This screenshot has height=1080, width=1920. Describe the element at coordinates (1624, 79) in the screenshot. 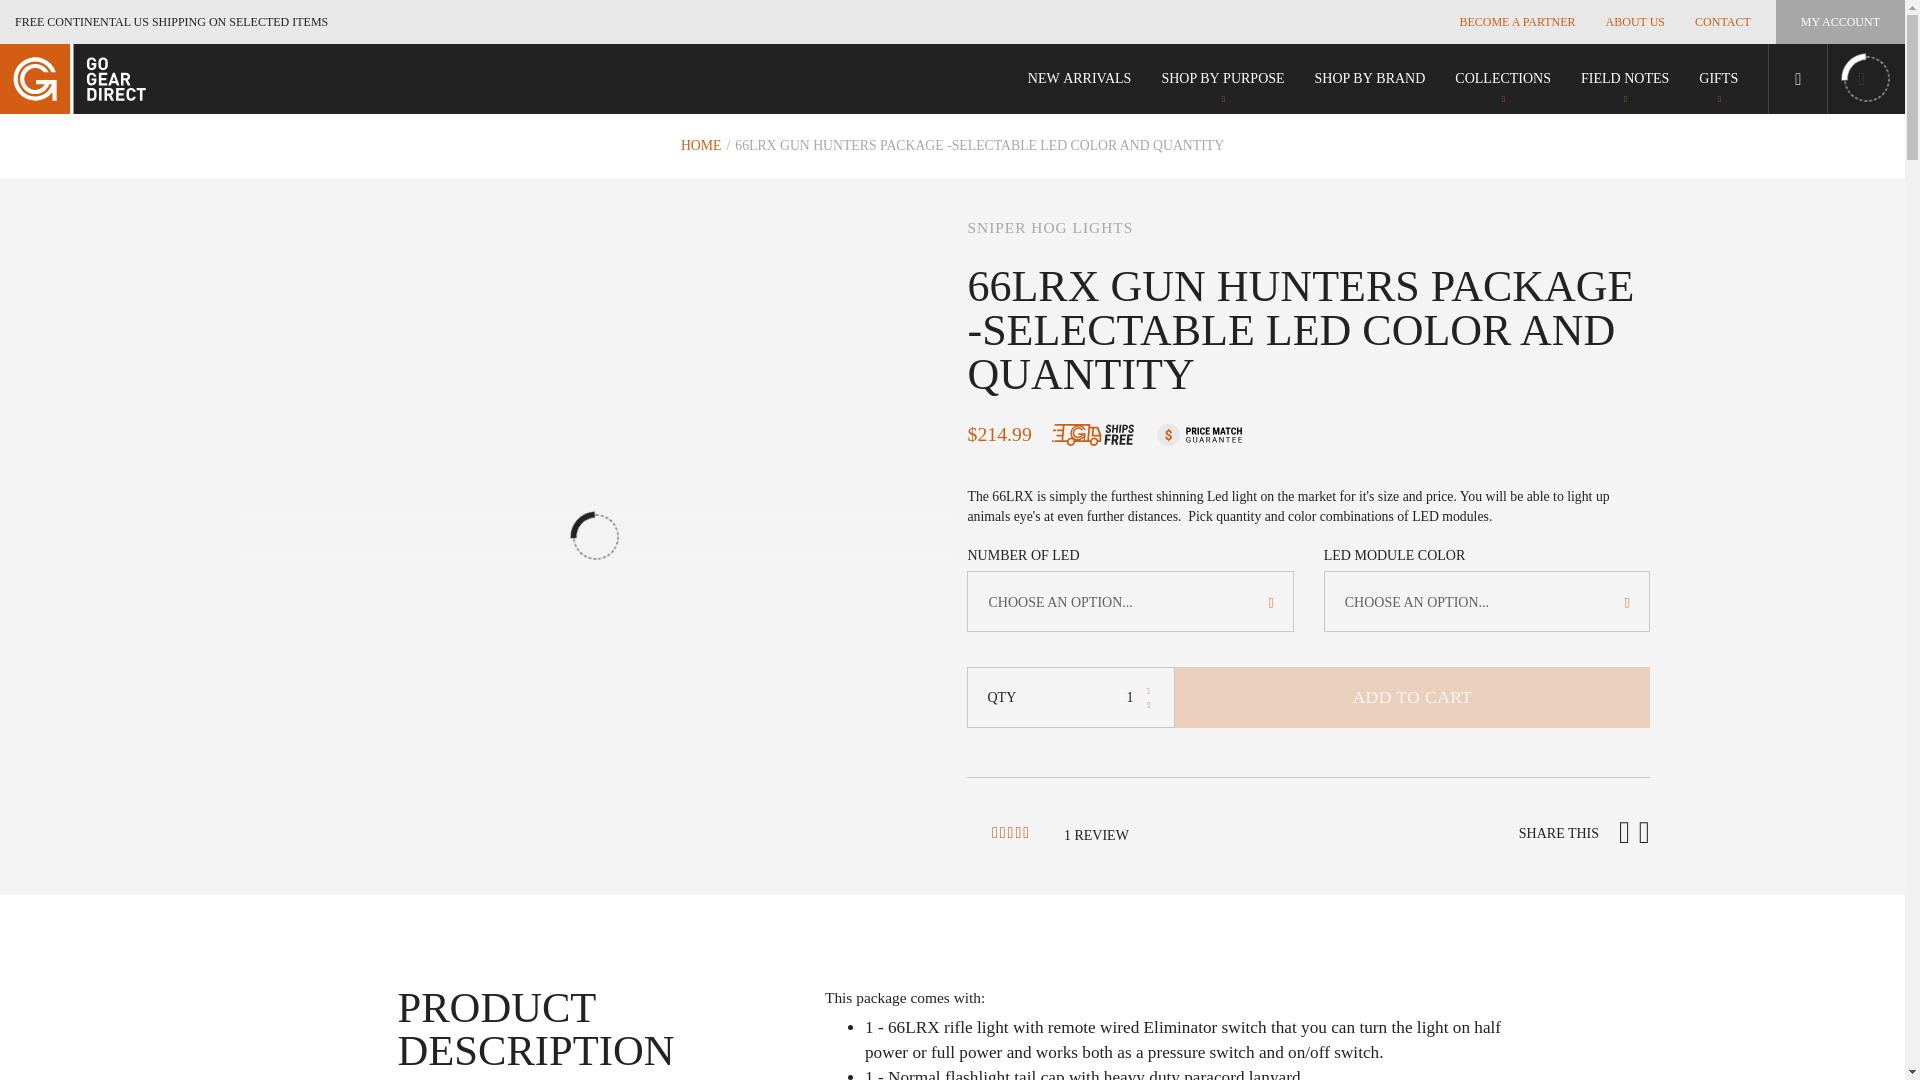

I see `Go Gear Direct` at that location.